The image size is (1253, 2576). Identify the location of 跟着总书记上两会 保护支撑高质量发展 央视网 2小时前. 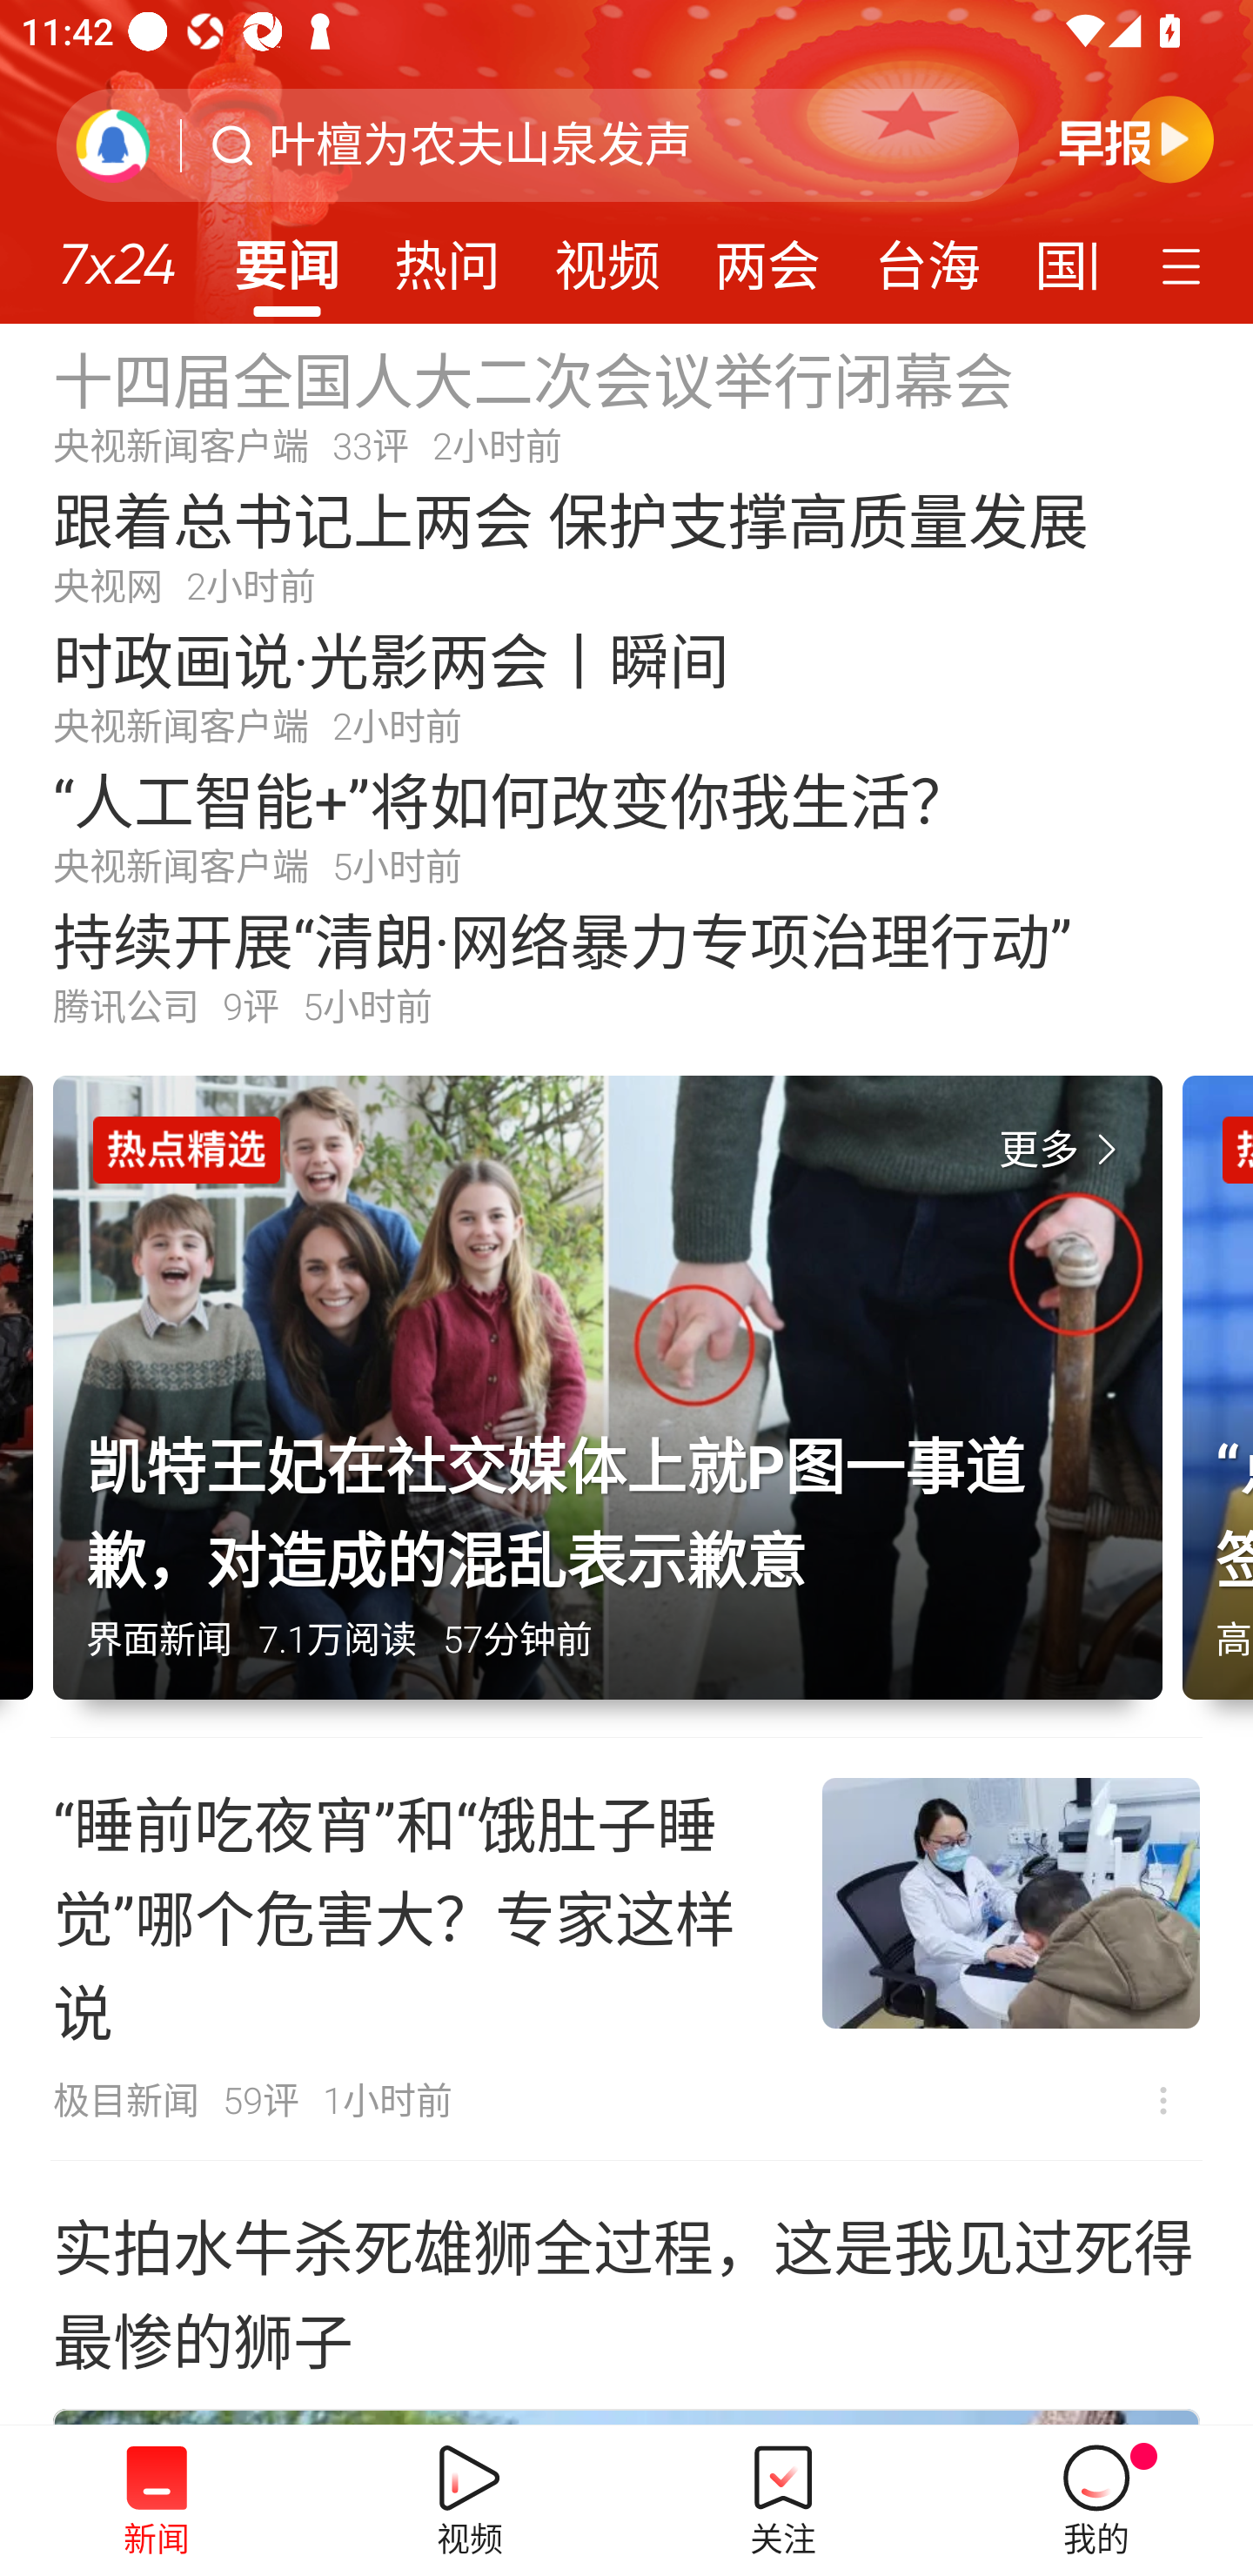
(626, 545).